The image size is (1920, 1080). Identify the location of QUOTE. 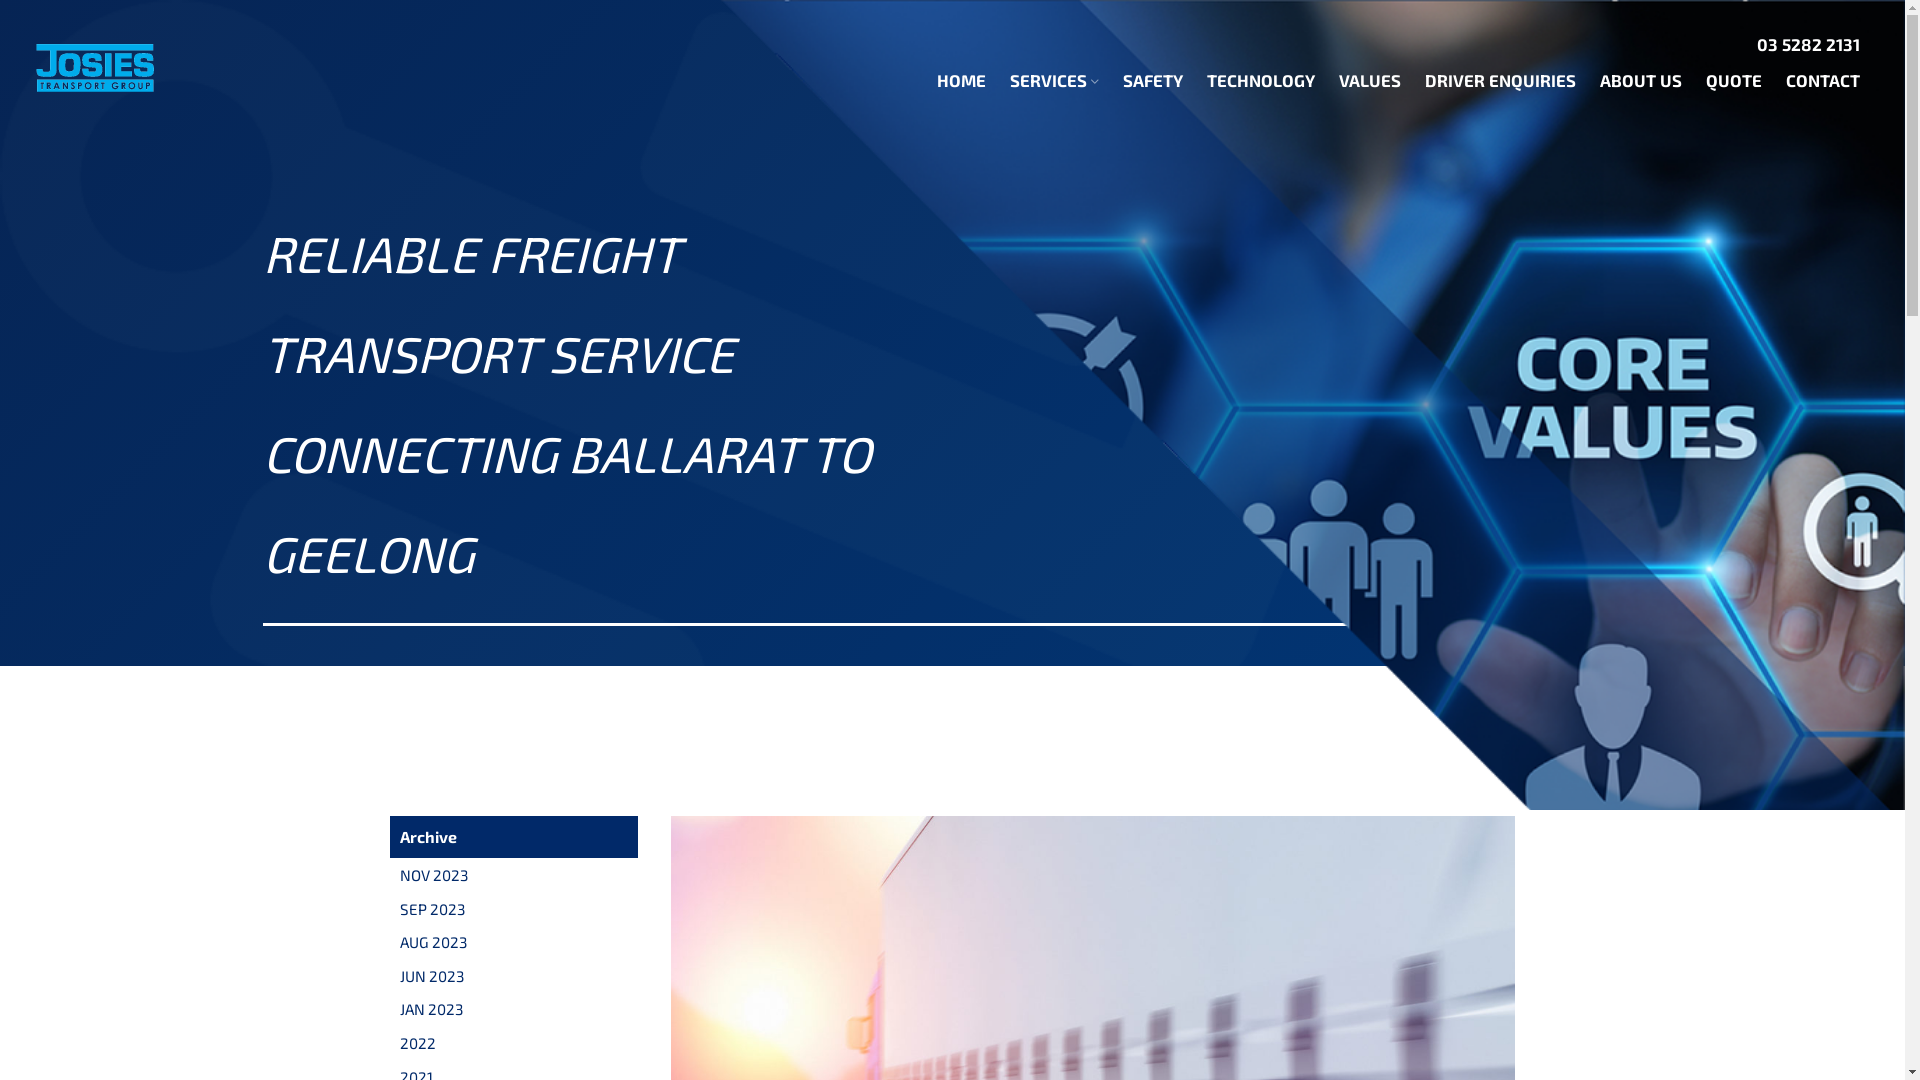
(1734, 80).